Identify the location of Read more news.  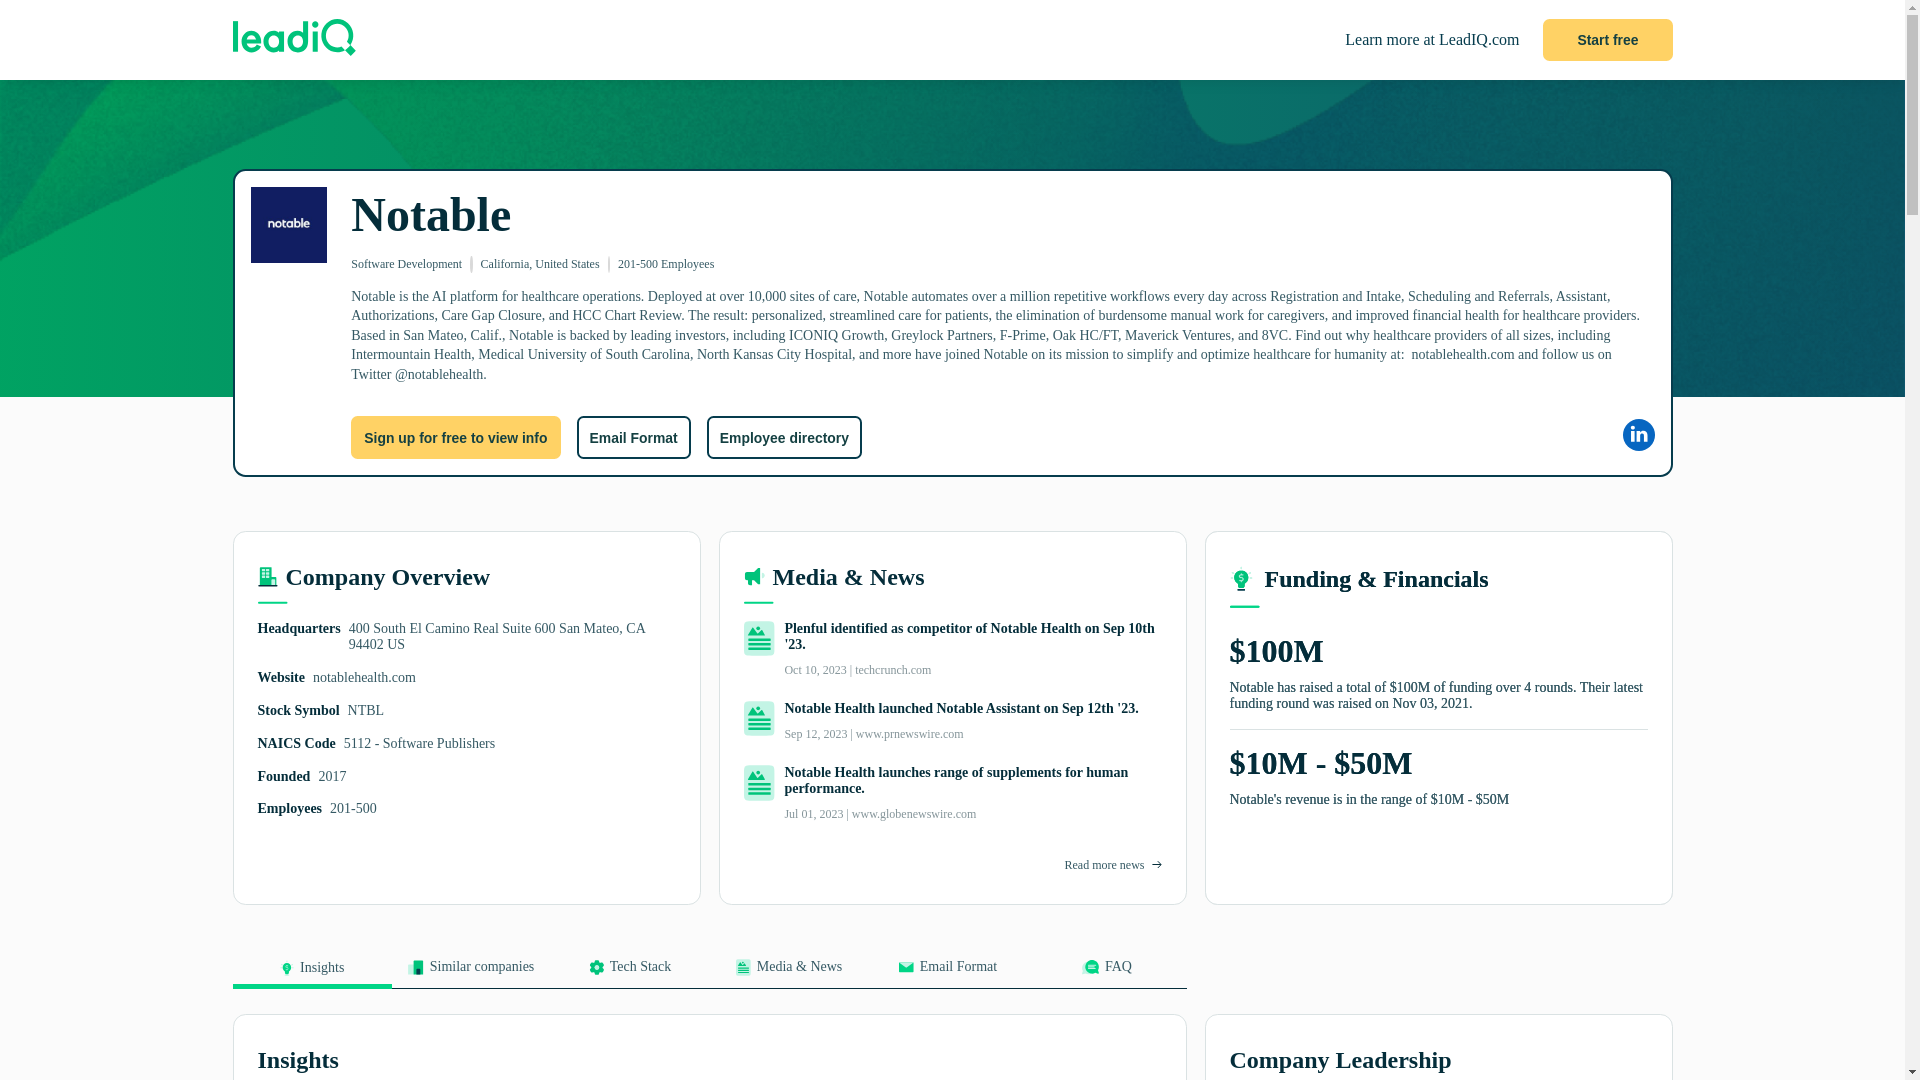
(1104, 864).